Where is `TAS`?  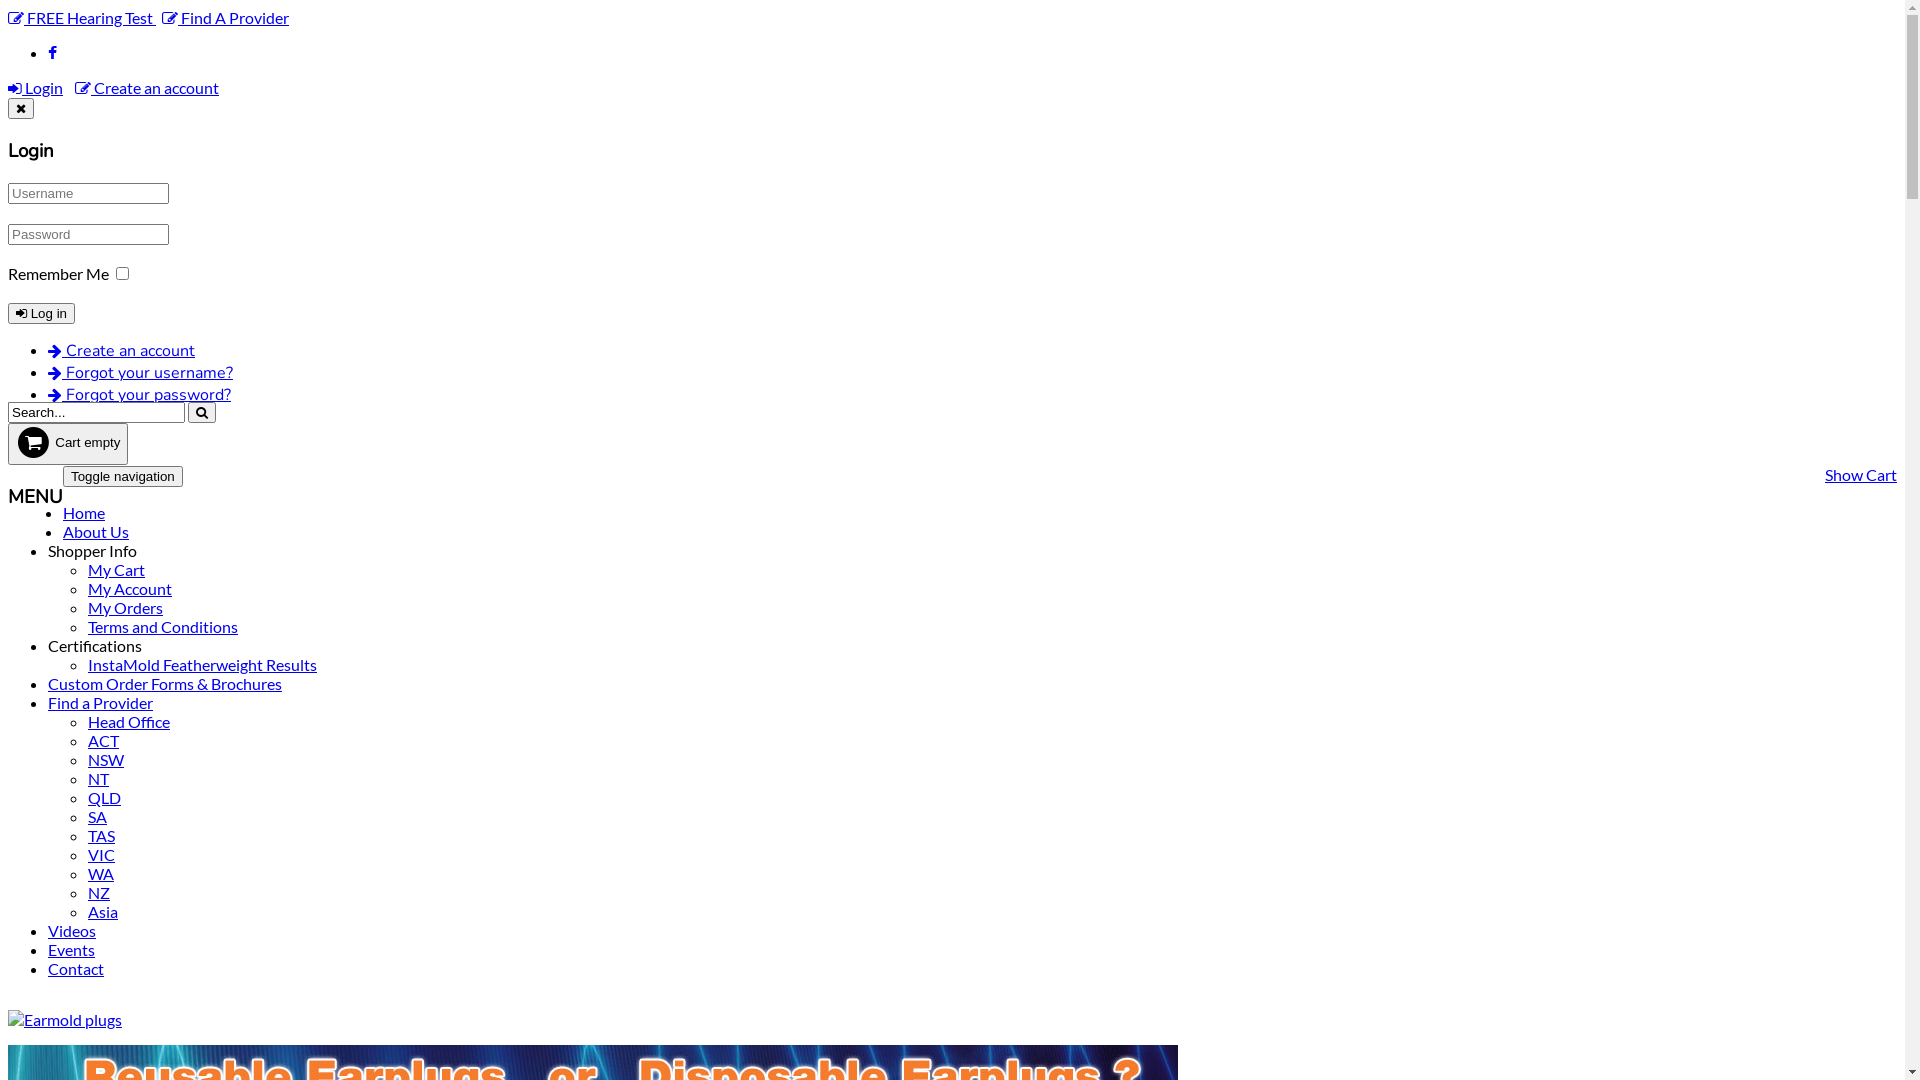
TAS is located at coordinates (102, 836).